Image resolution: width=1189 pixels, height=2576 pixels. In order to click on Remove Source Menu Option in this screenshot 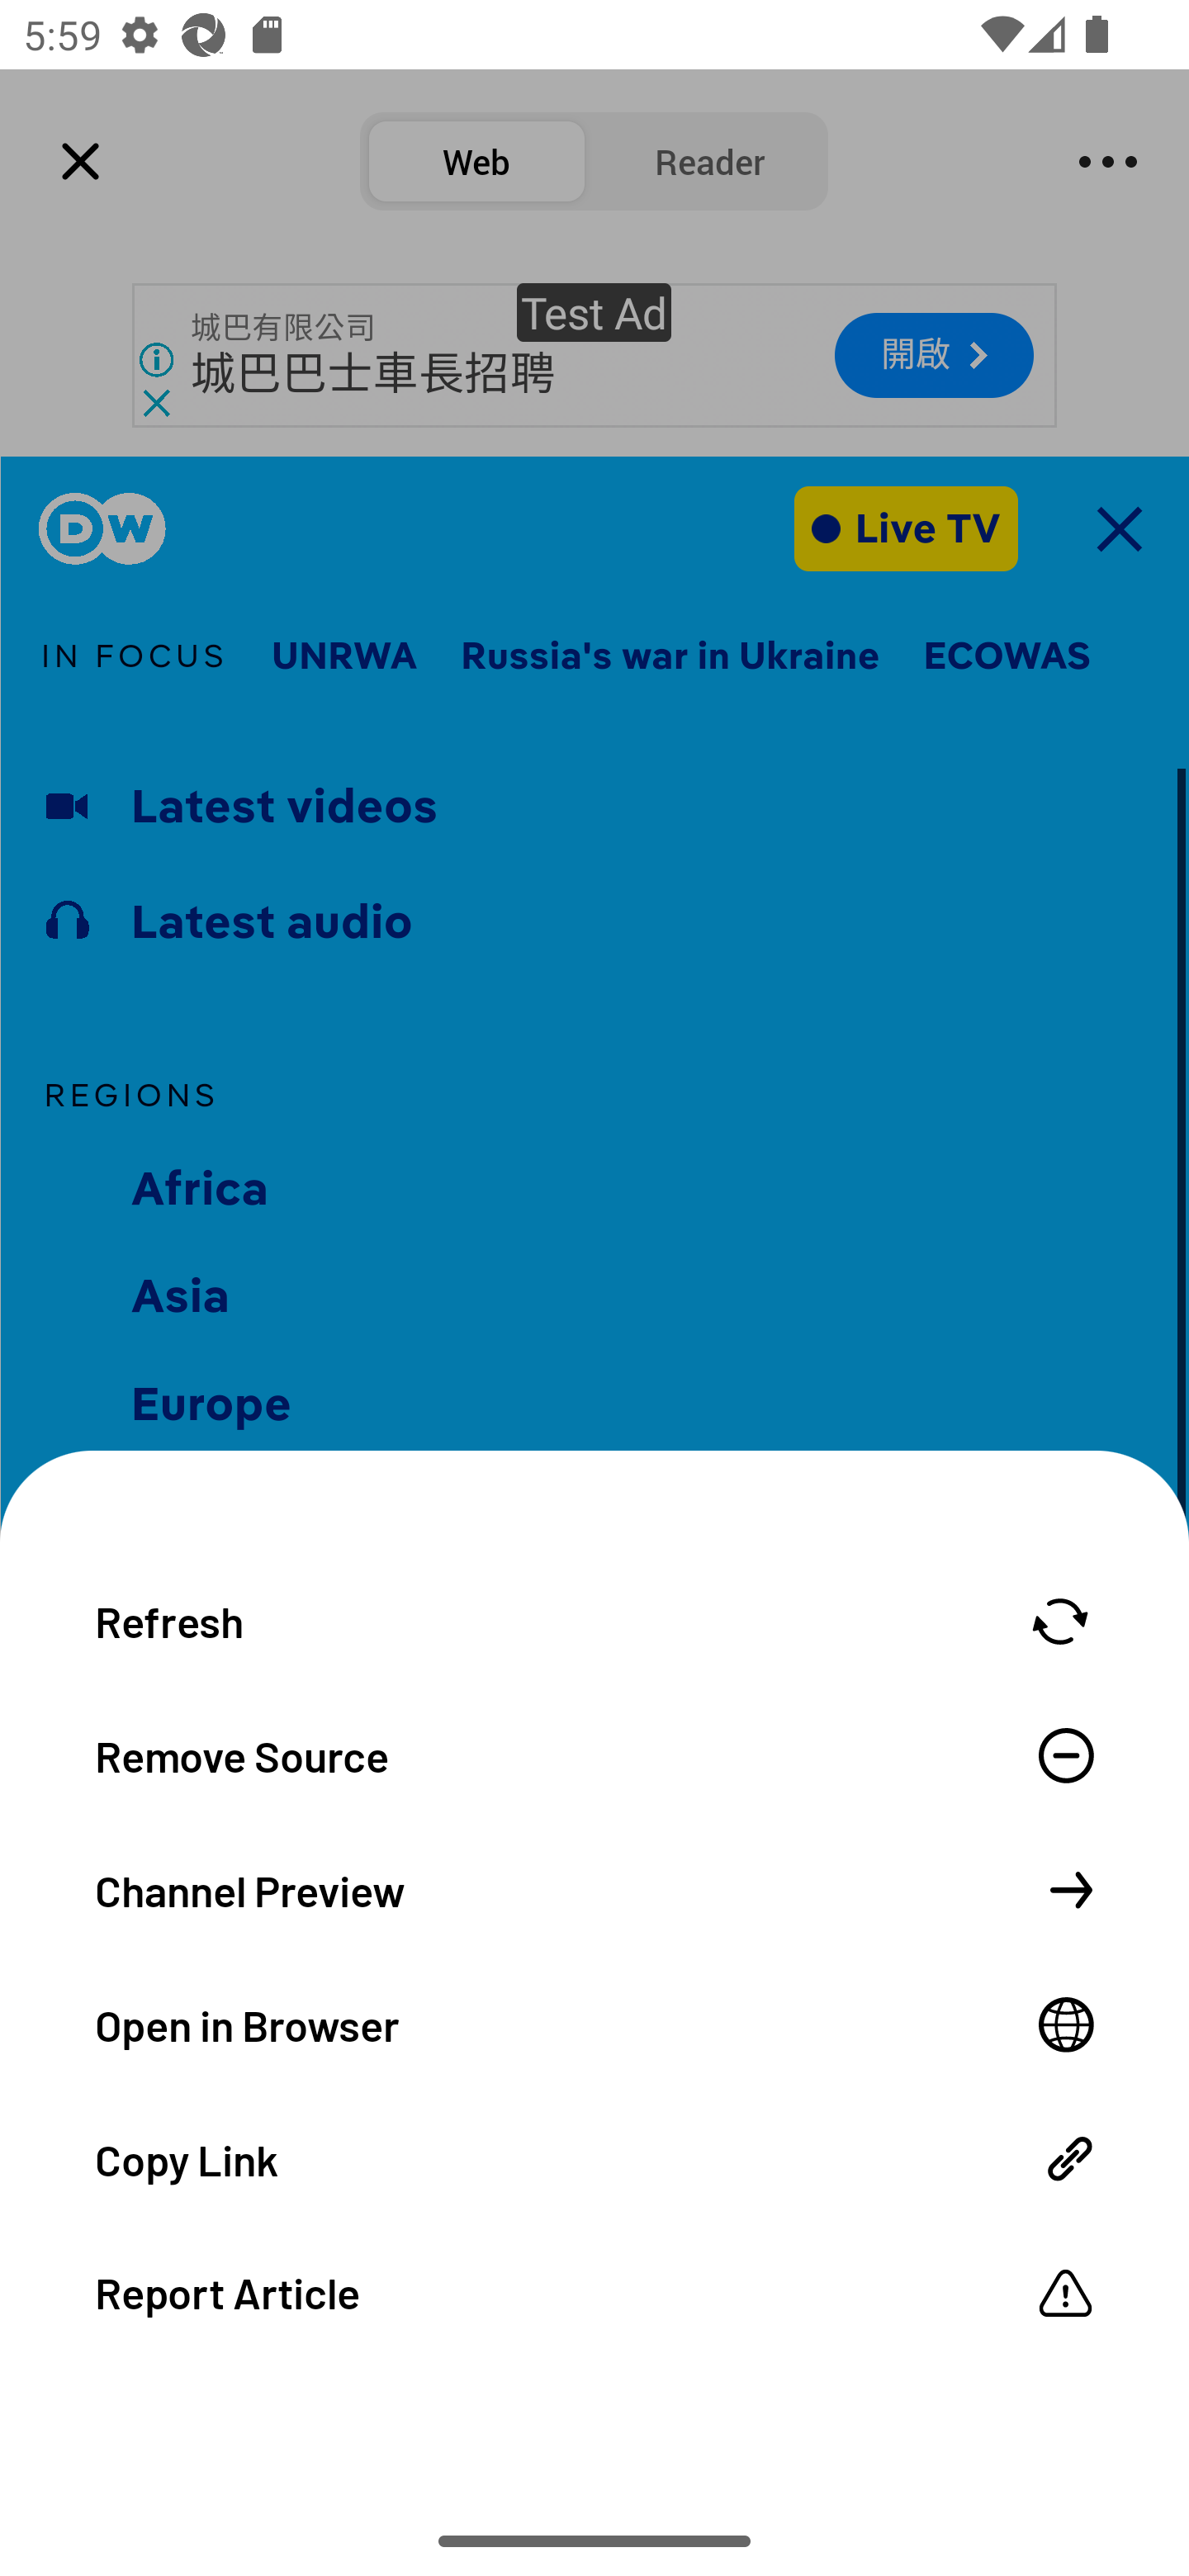, I will do `click(594, 1754)`.